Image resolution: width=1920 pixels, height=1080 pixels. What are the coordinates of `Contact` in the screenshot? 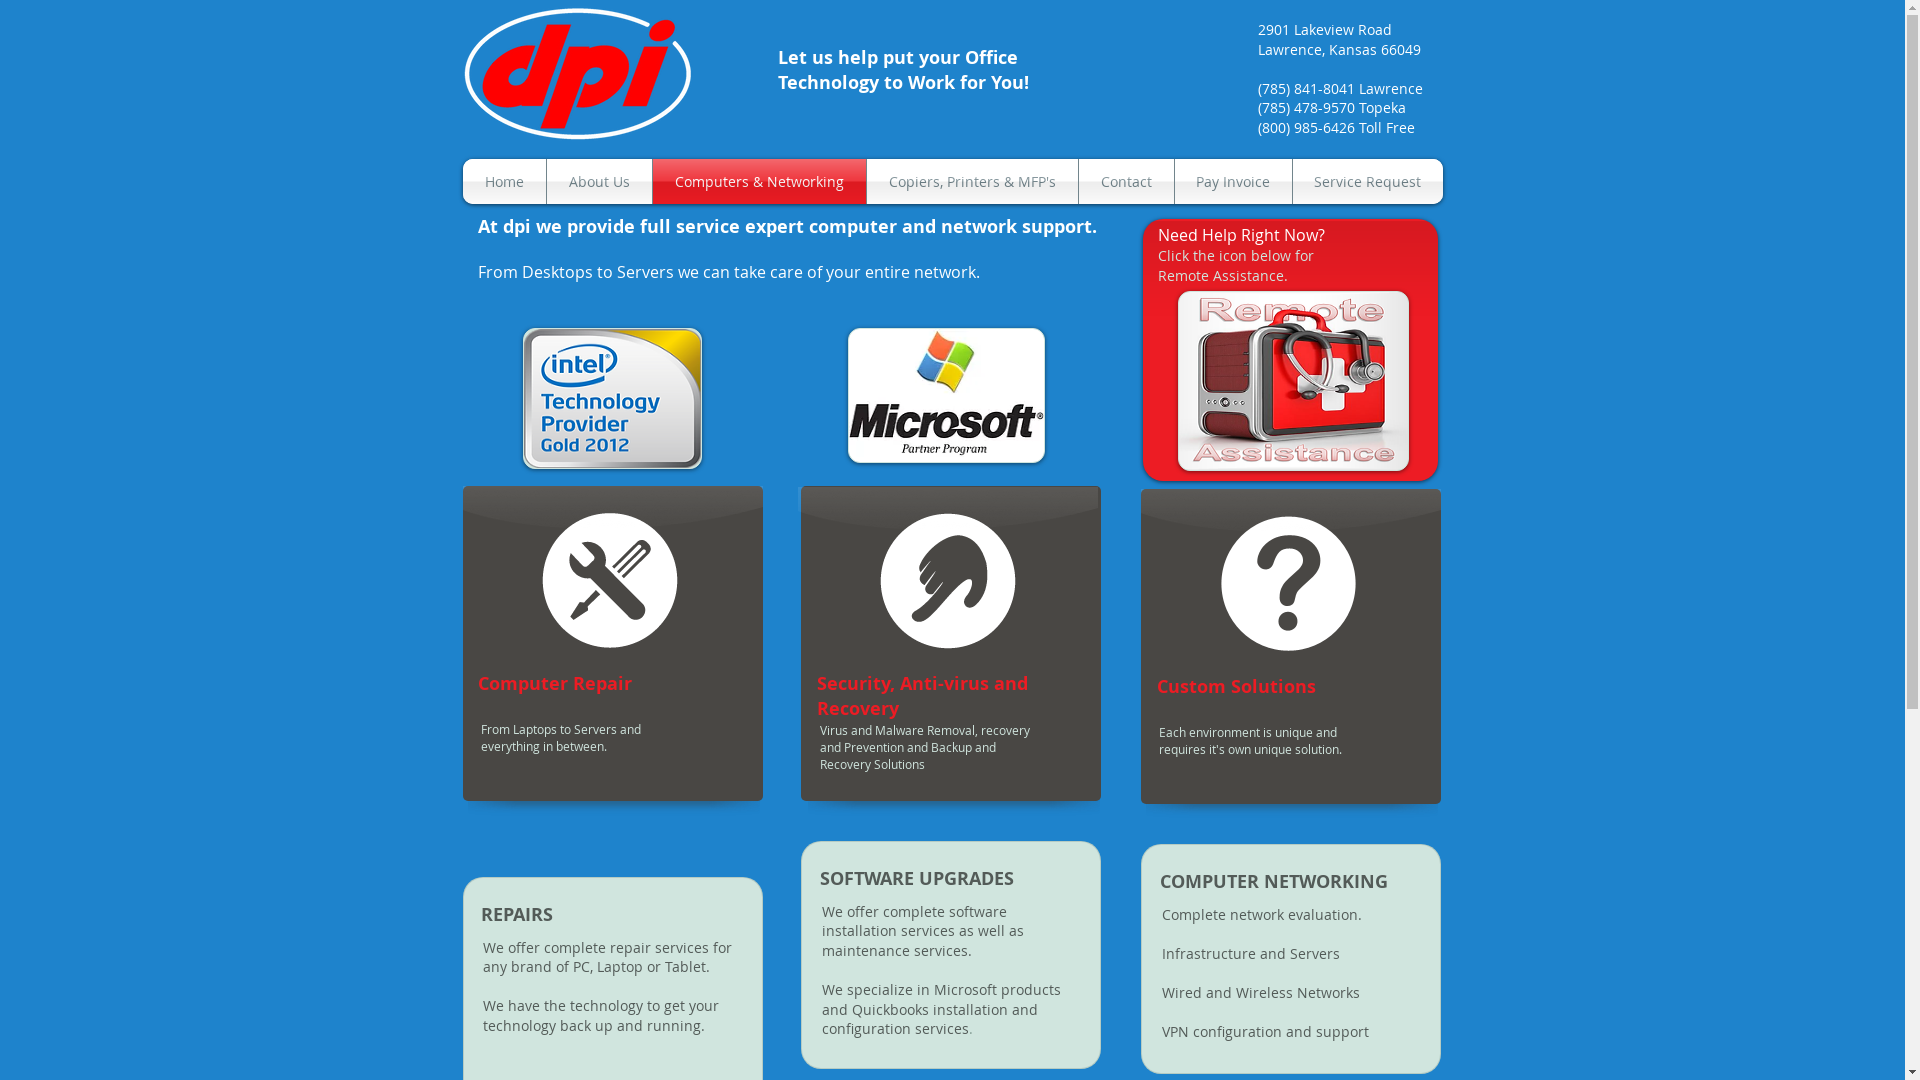 It's located at (1126, 182).